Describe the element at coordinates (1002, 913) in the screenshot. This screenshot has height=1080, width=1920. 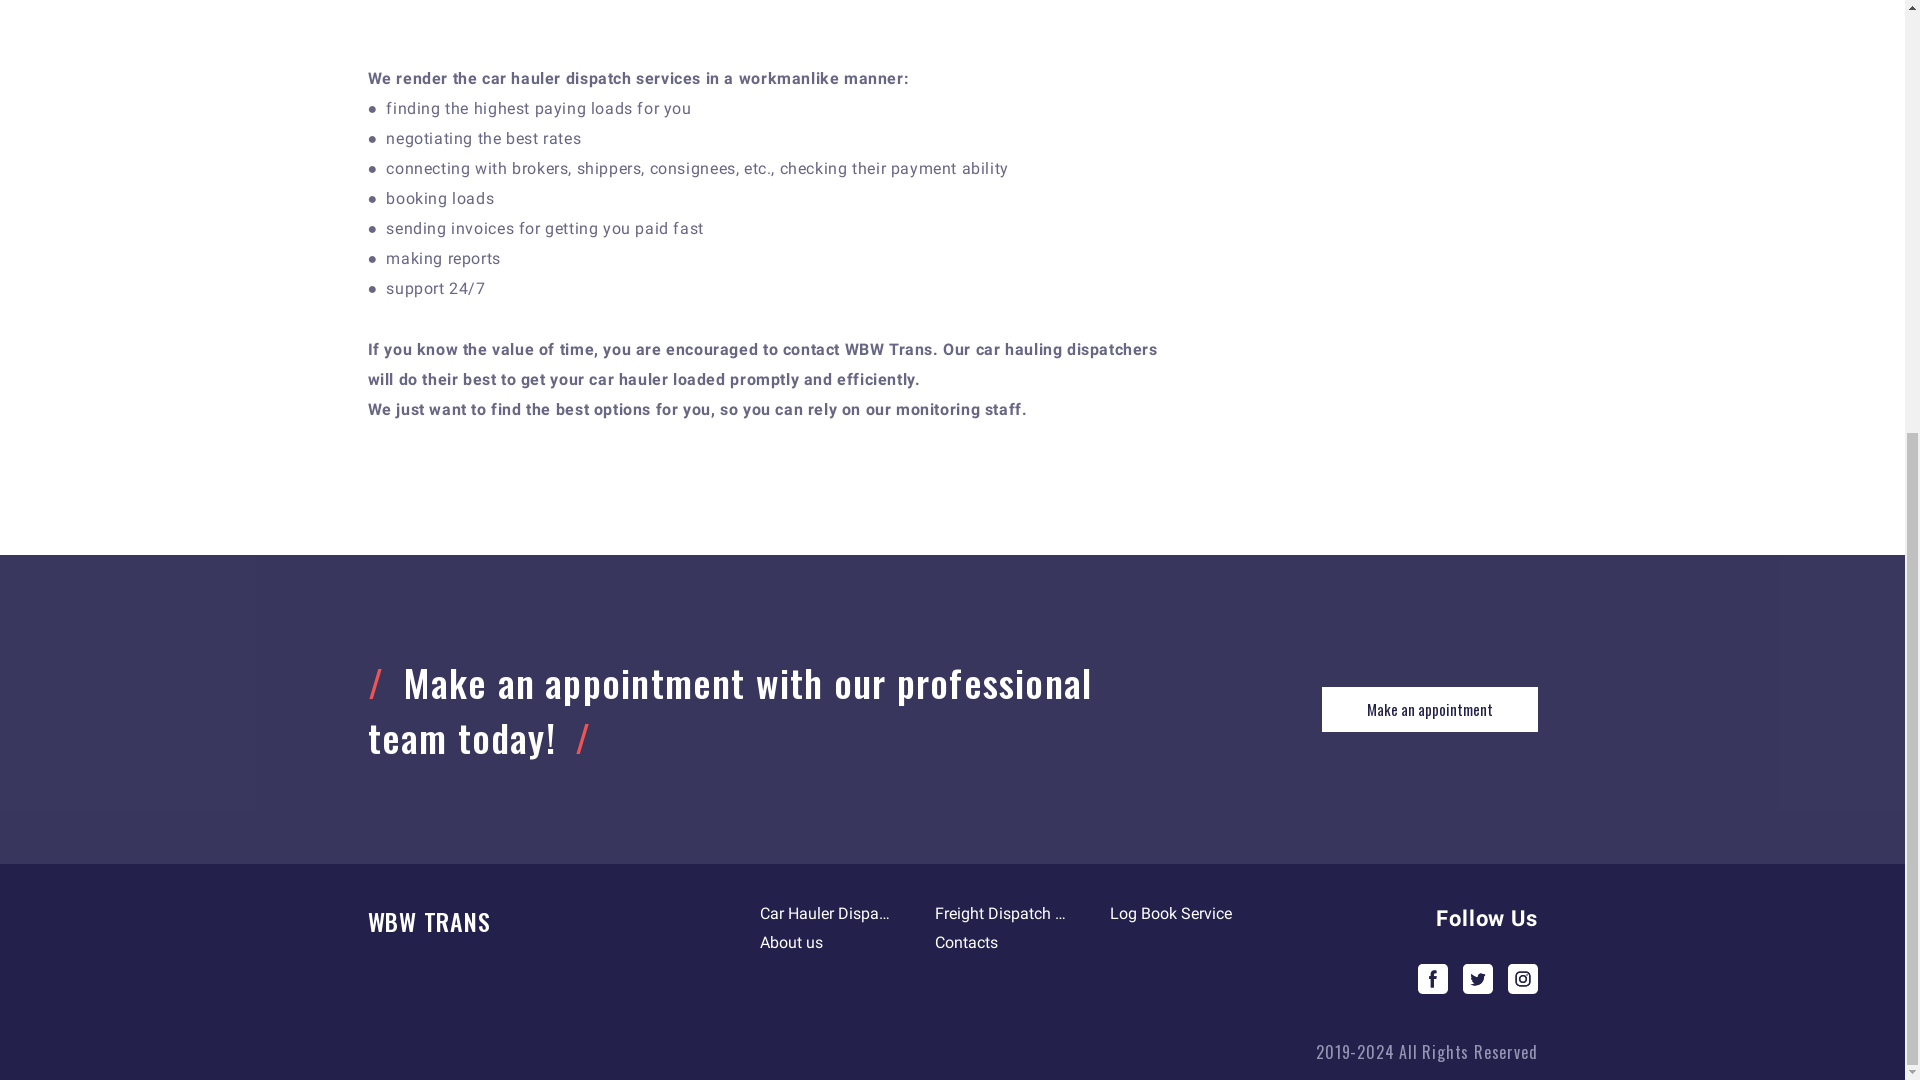
I see `Freight Dispatch Services` at that location.